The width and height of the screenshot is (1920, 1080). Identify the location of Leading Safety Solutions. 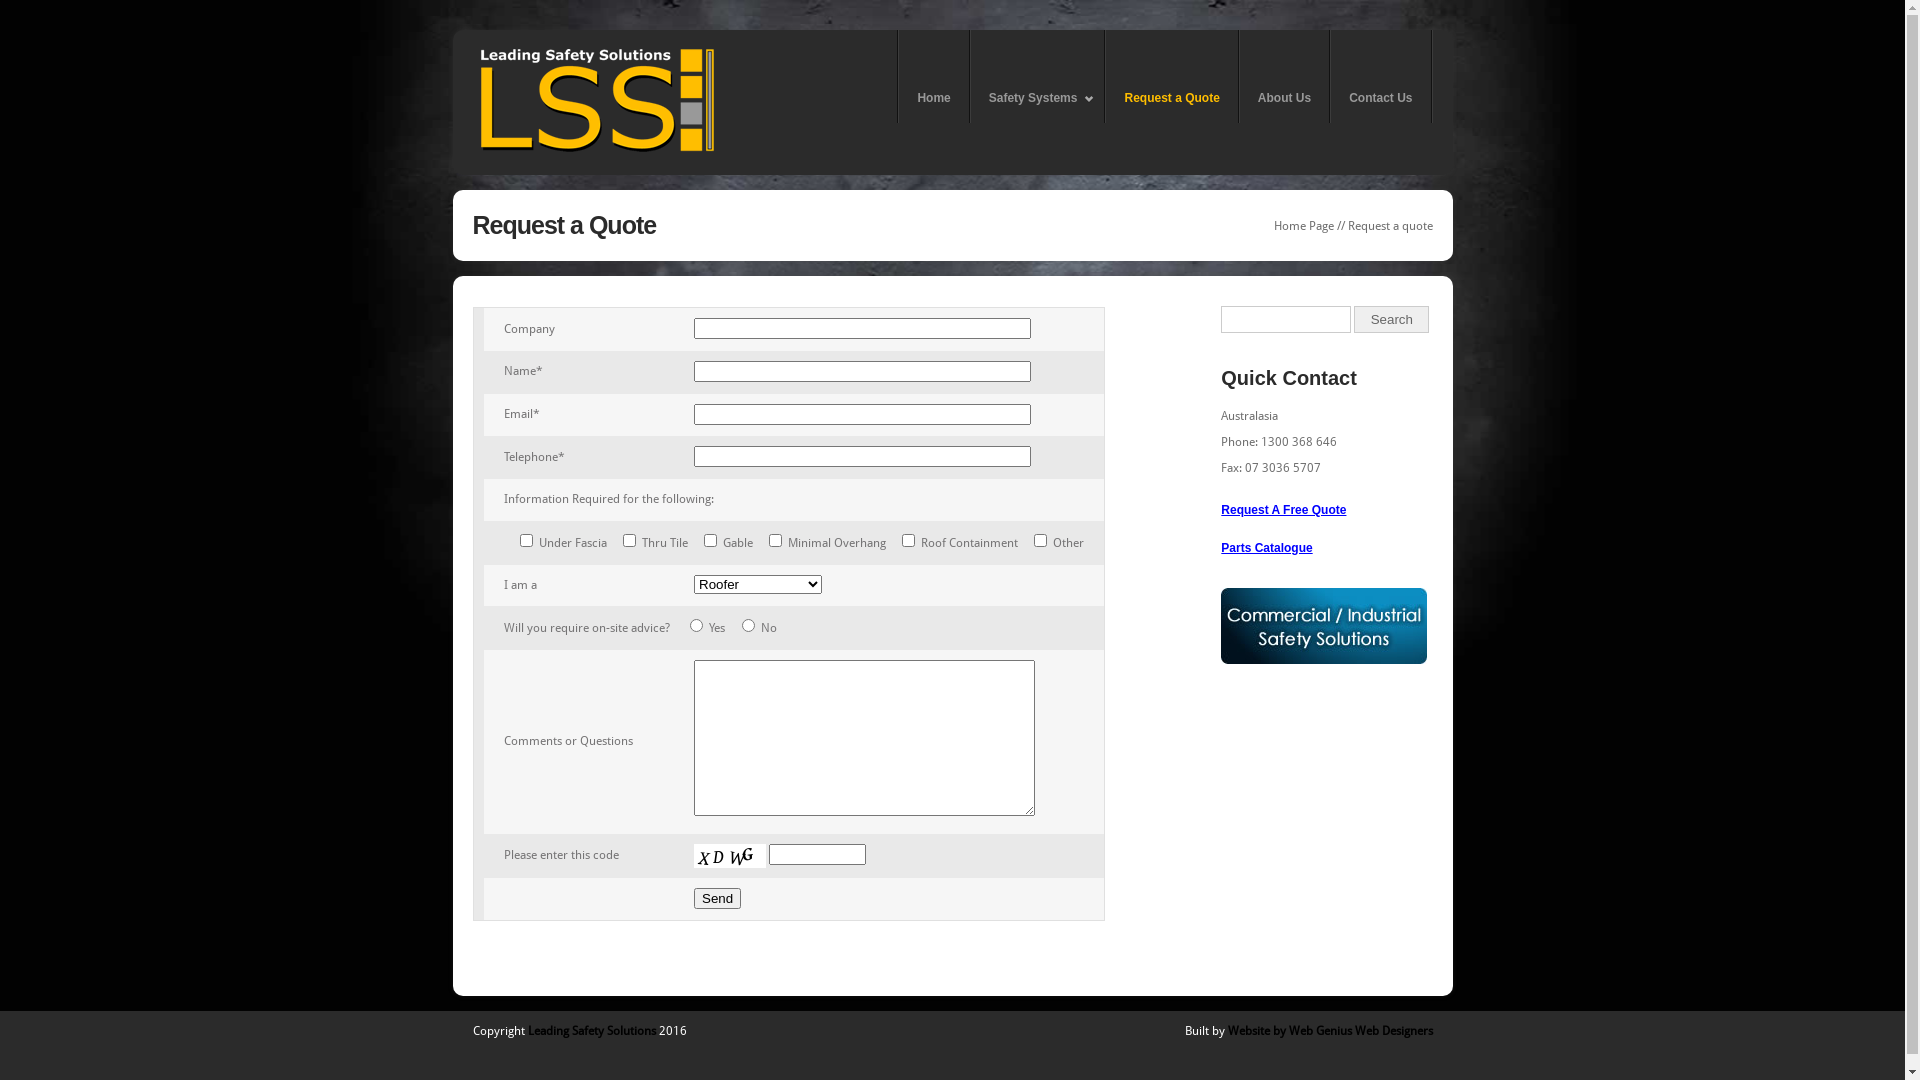
(597, 156).